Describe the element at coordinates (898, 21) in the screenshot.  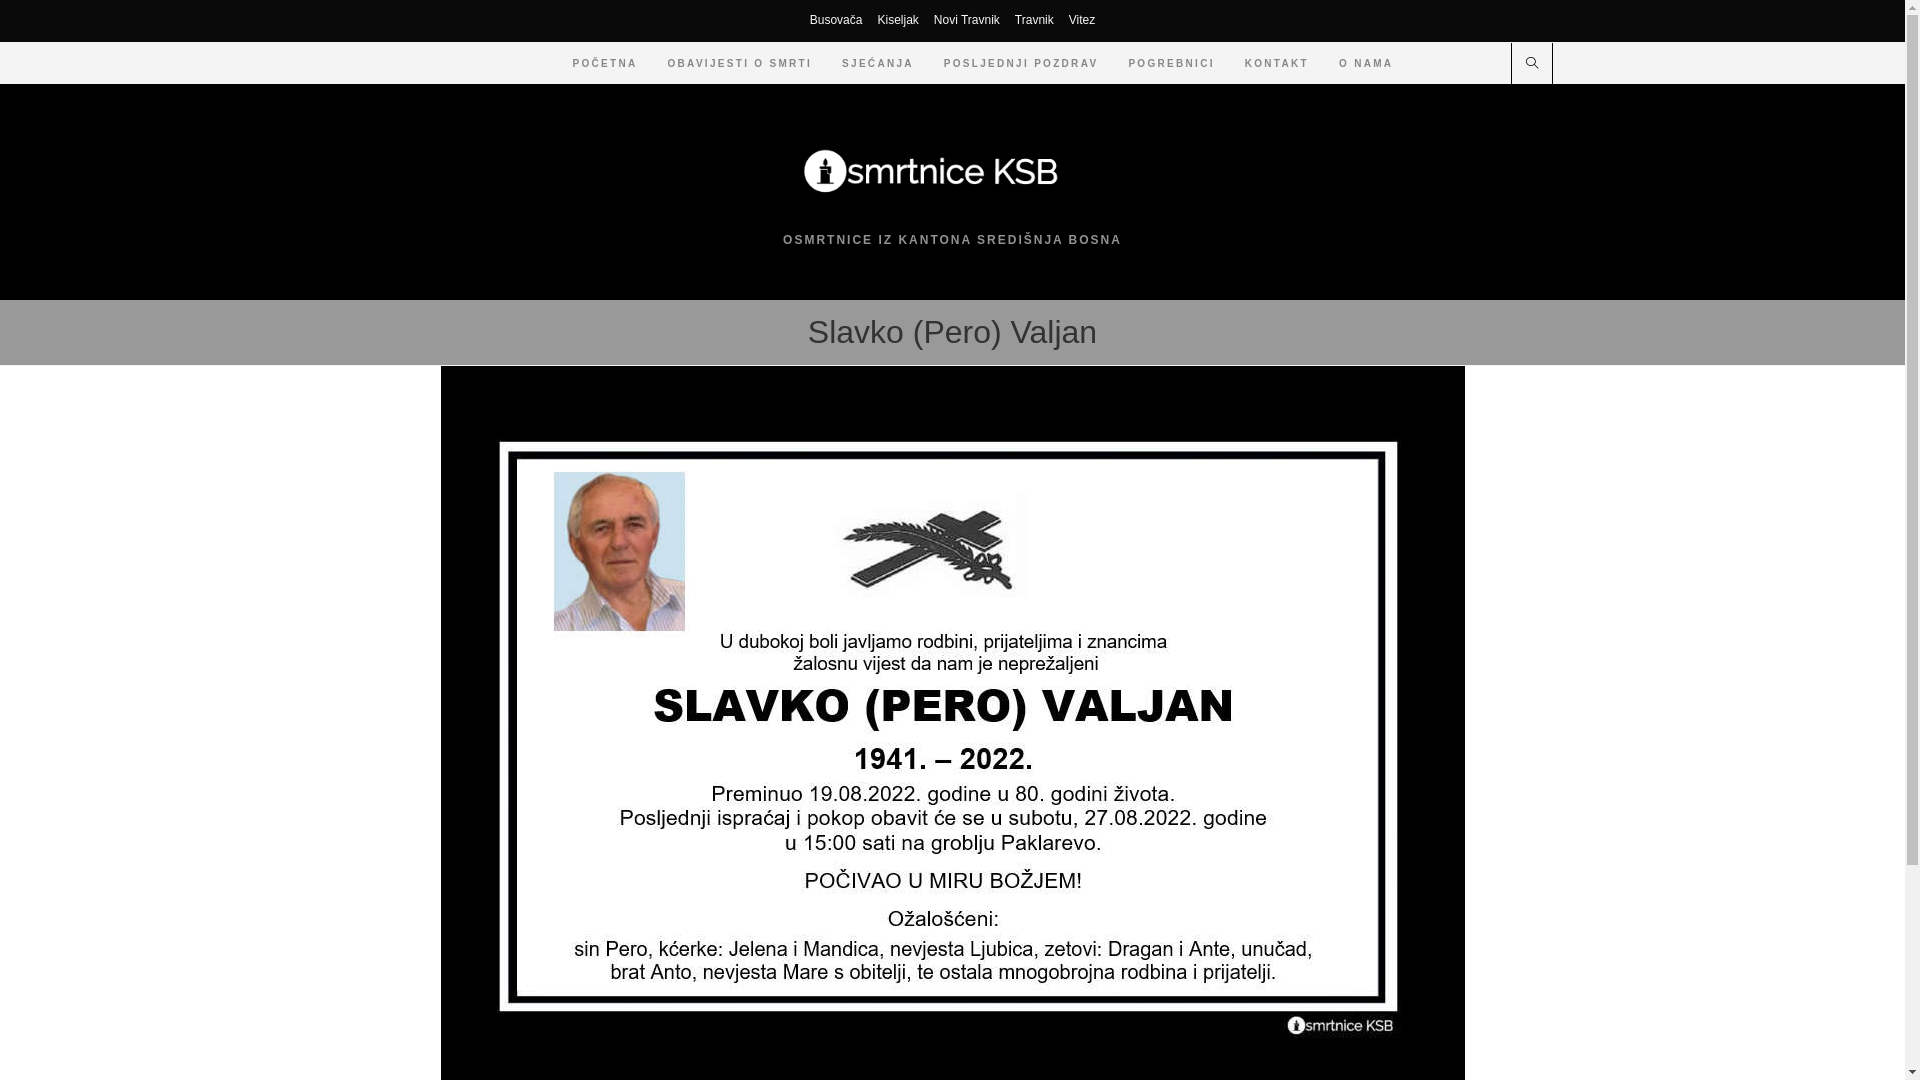
I see `Kiseljak` at that location.